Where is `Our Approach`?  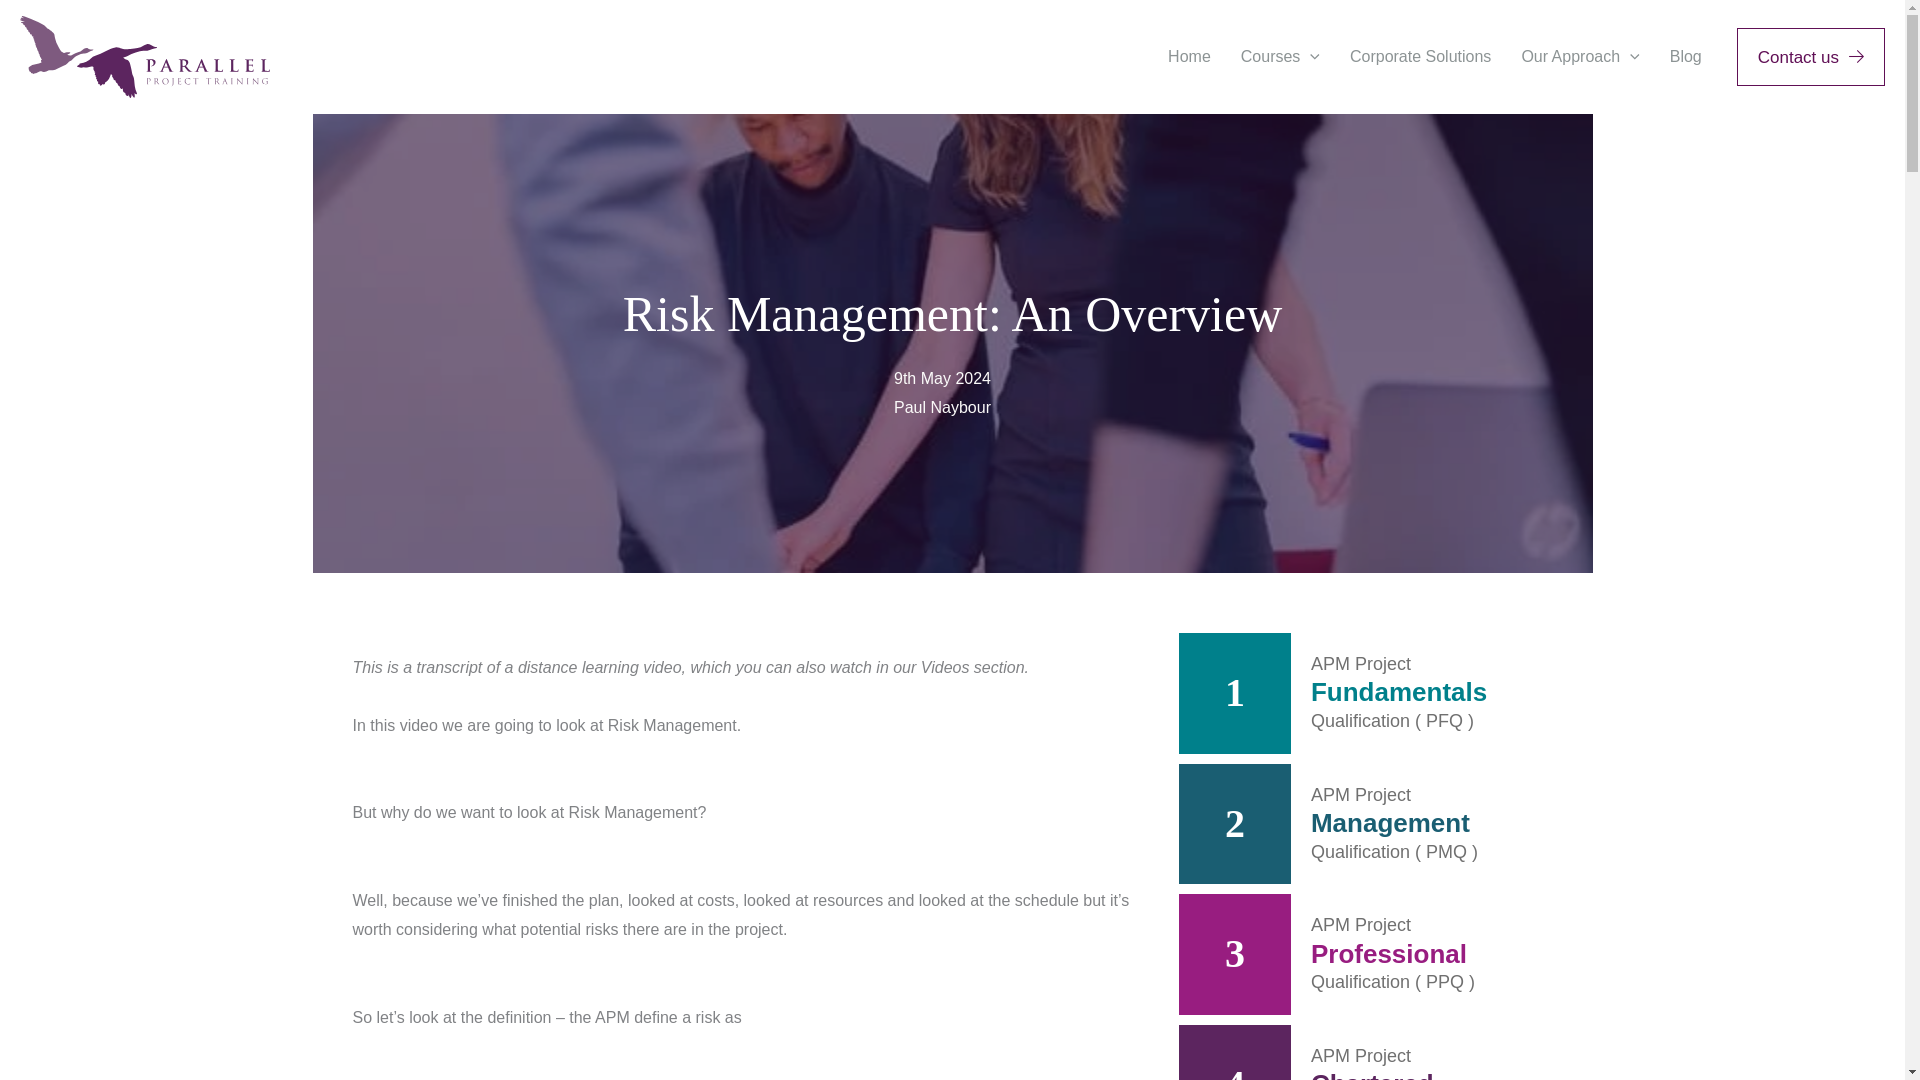
Our Approach is located at coordinates (1579, 56).